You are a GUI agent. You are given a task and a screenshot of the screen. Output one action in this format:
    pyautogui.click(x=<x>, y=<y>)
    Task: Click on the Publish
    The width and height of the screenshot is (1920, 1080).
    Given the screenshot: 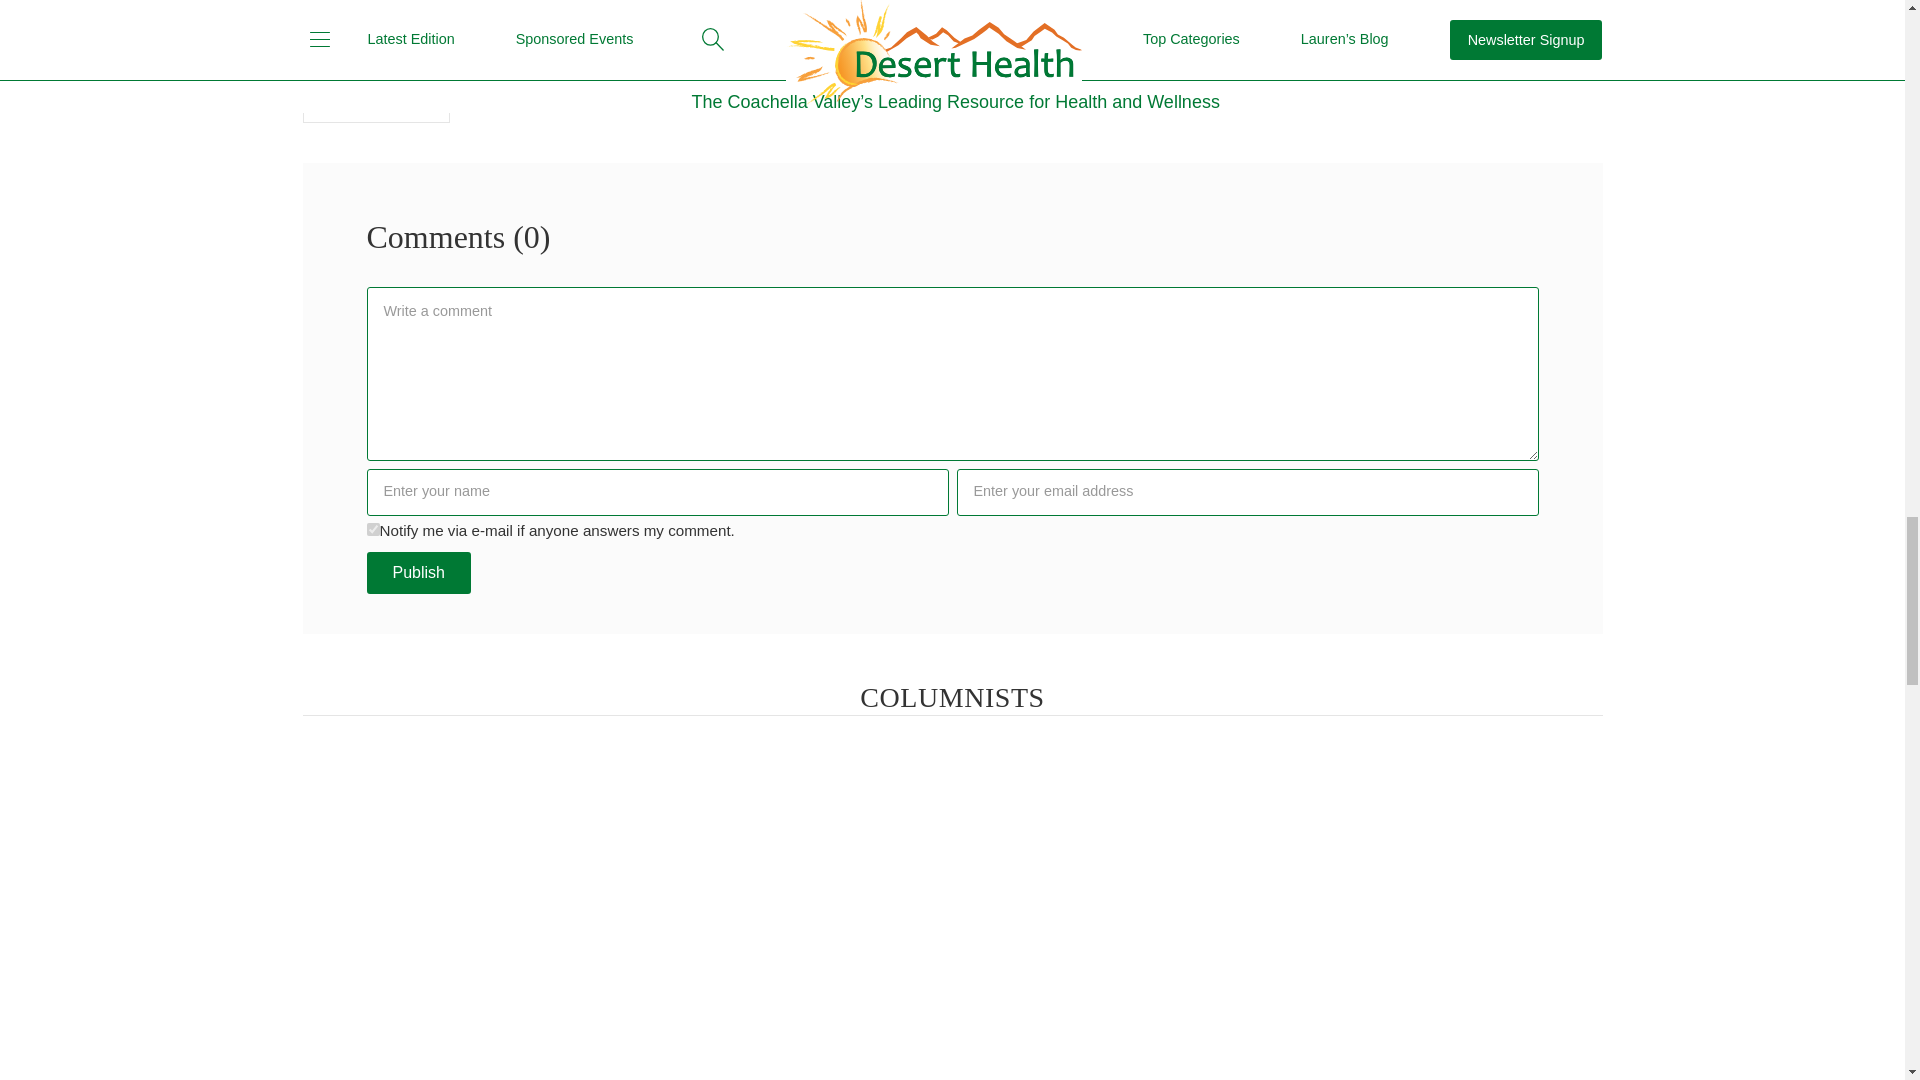 What is the action you would take?
    pyautogui.click(x=418, y=572)
    